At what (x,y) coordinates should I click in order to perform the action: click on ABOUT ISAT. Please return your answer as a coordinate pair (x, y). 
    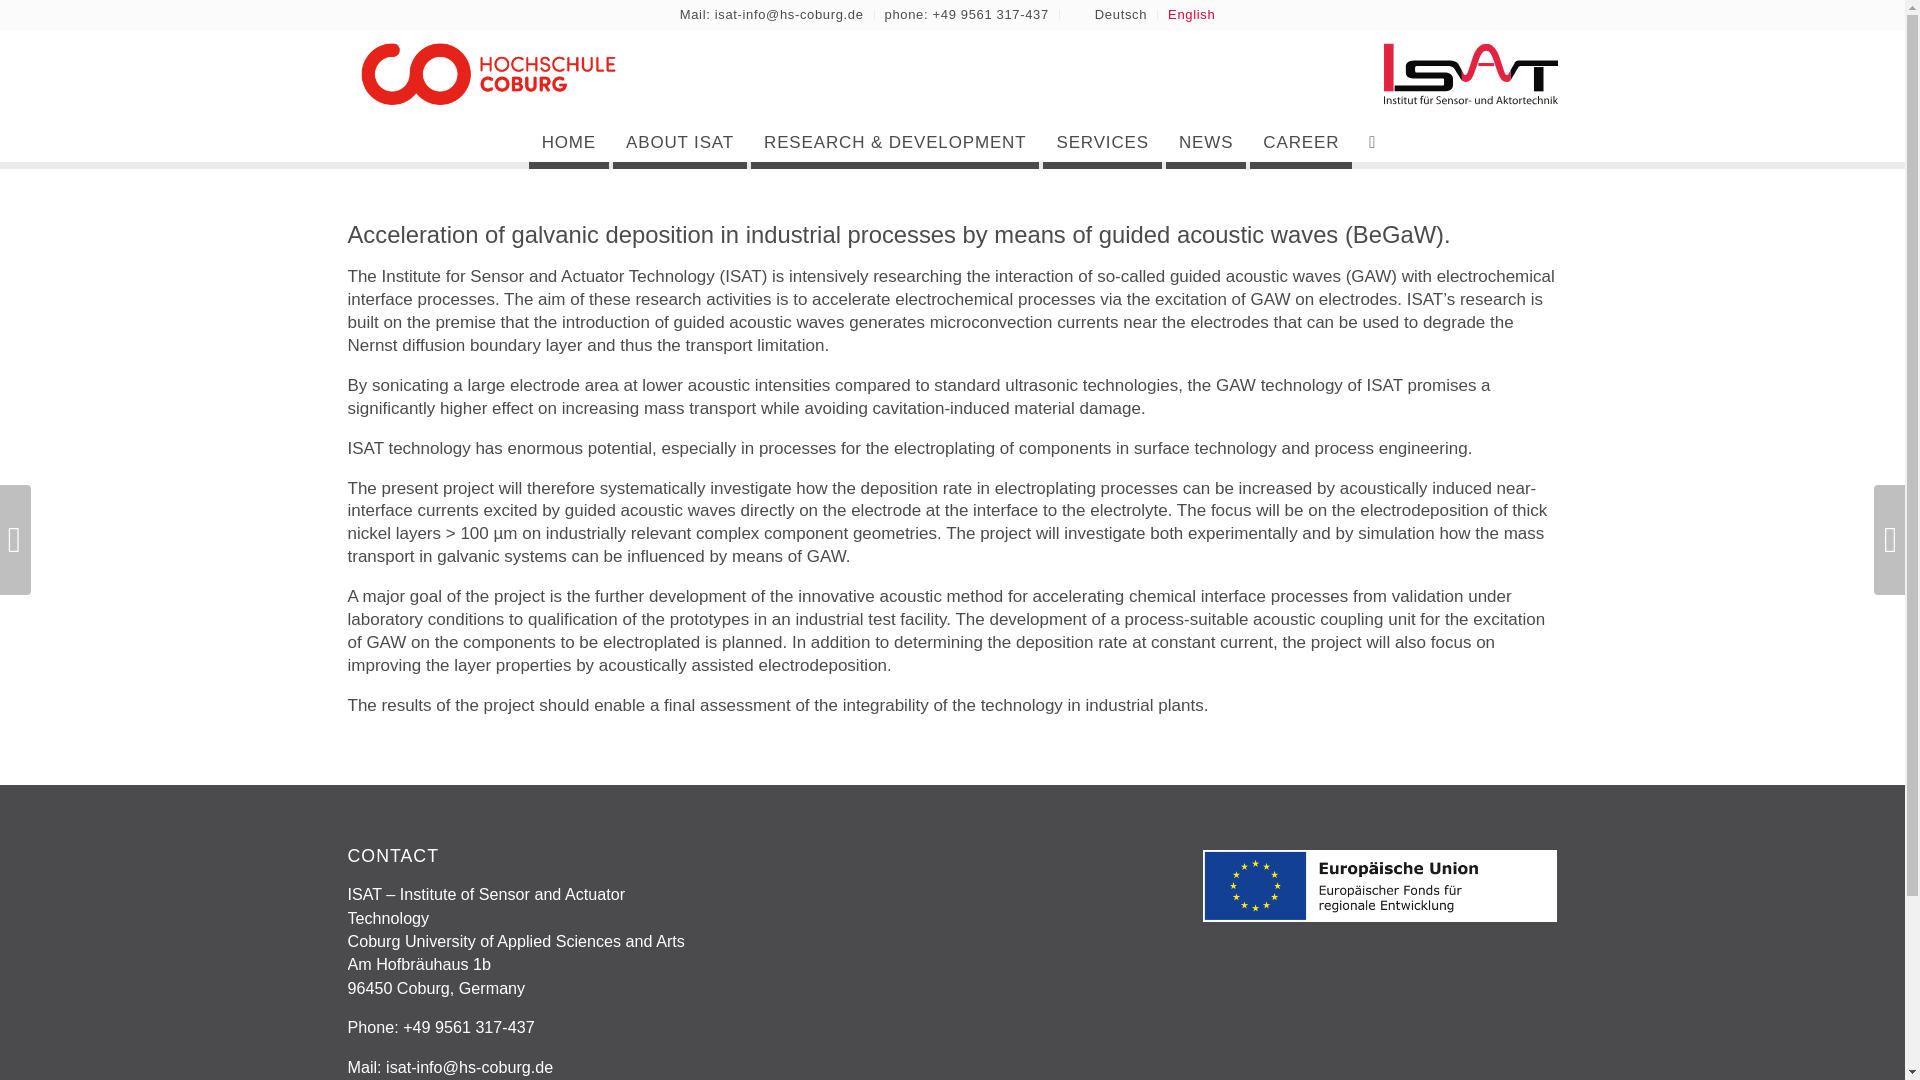
    Looking at the image, I should click on (679, 142).